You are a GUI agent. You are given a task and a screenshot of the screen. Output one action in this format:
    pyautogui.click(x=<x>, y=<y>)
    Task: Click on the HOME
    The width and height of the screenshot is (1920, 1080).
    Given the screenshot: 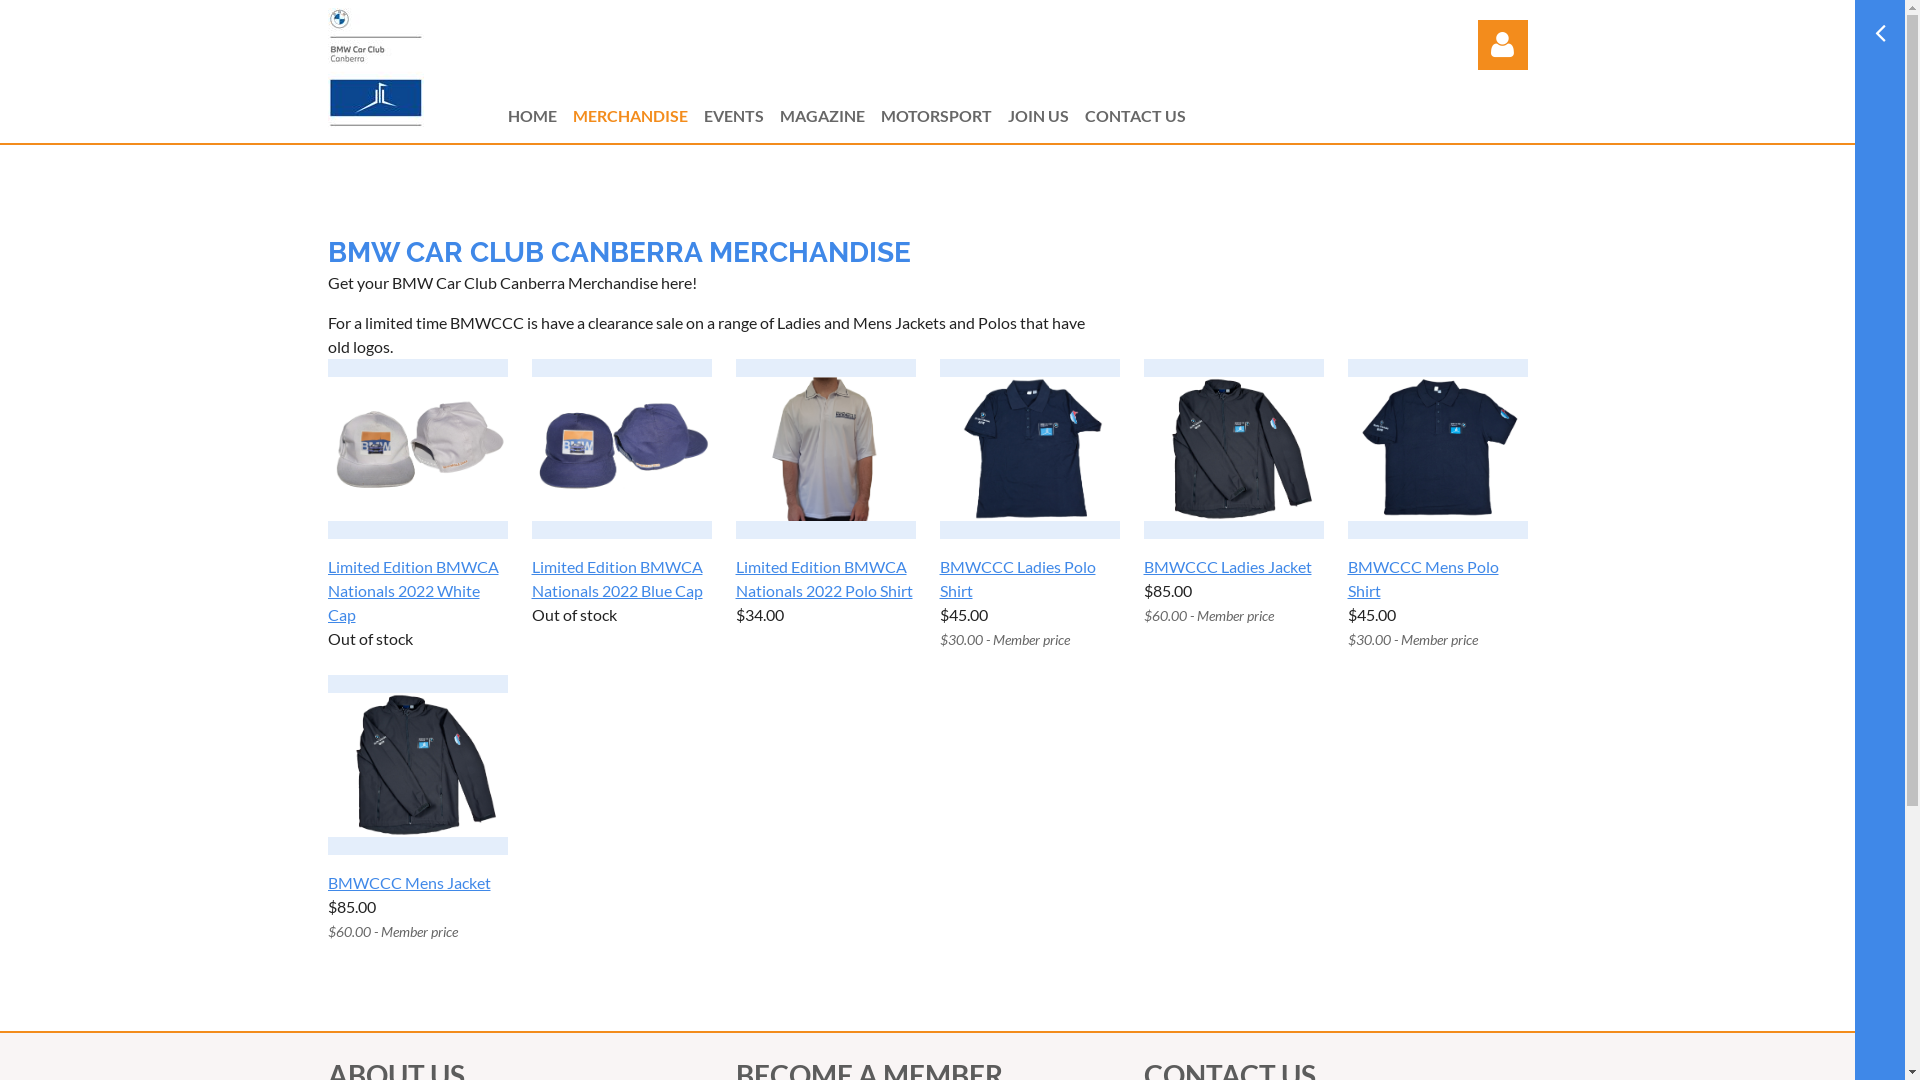 What is the action you would take?
    pyautogui.click(x=540, y=116)
    